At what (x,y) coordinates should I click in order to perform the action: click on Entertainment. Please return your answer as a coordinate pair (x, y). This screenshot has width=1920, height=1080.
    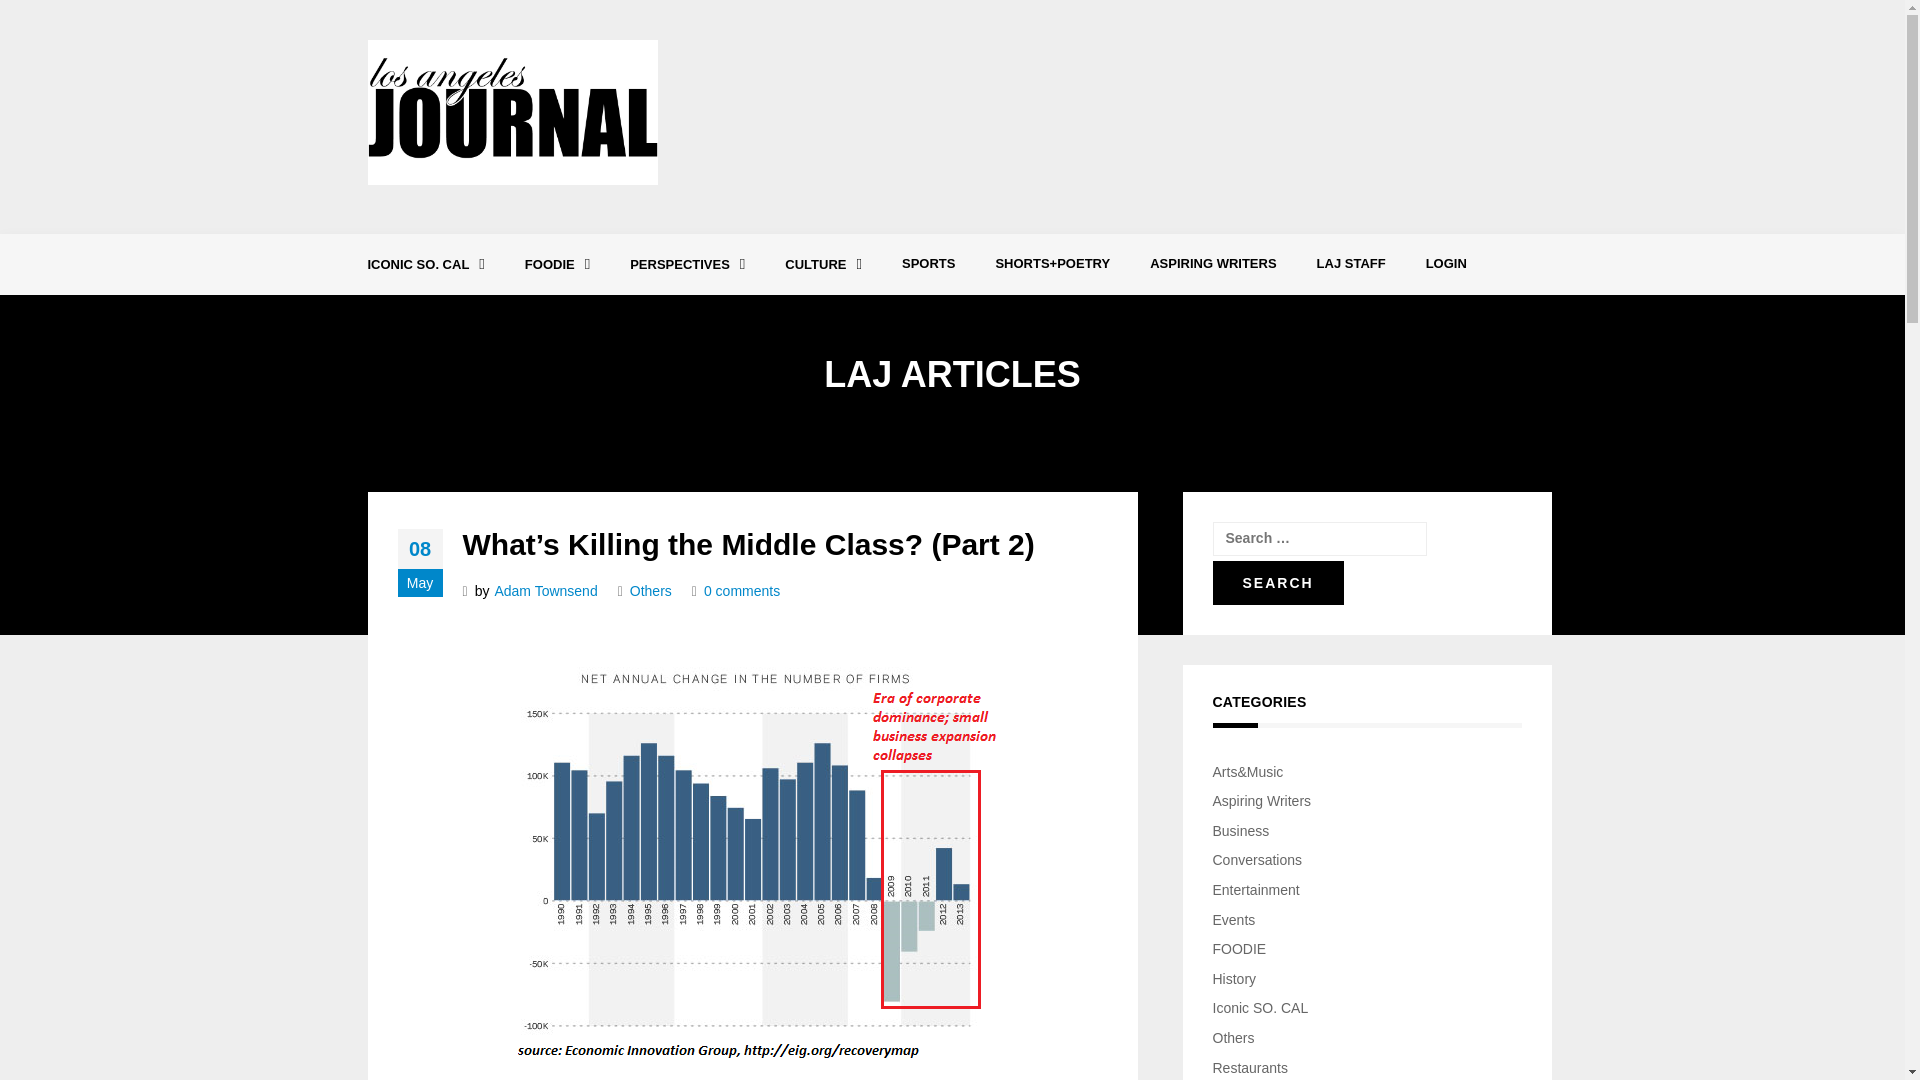
    Looking at the image, I should click on (482, 314).